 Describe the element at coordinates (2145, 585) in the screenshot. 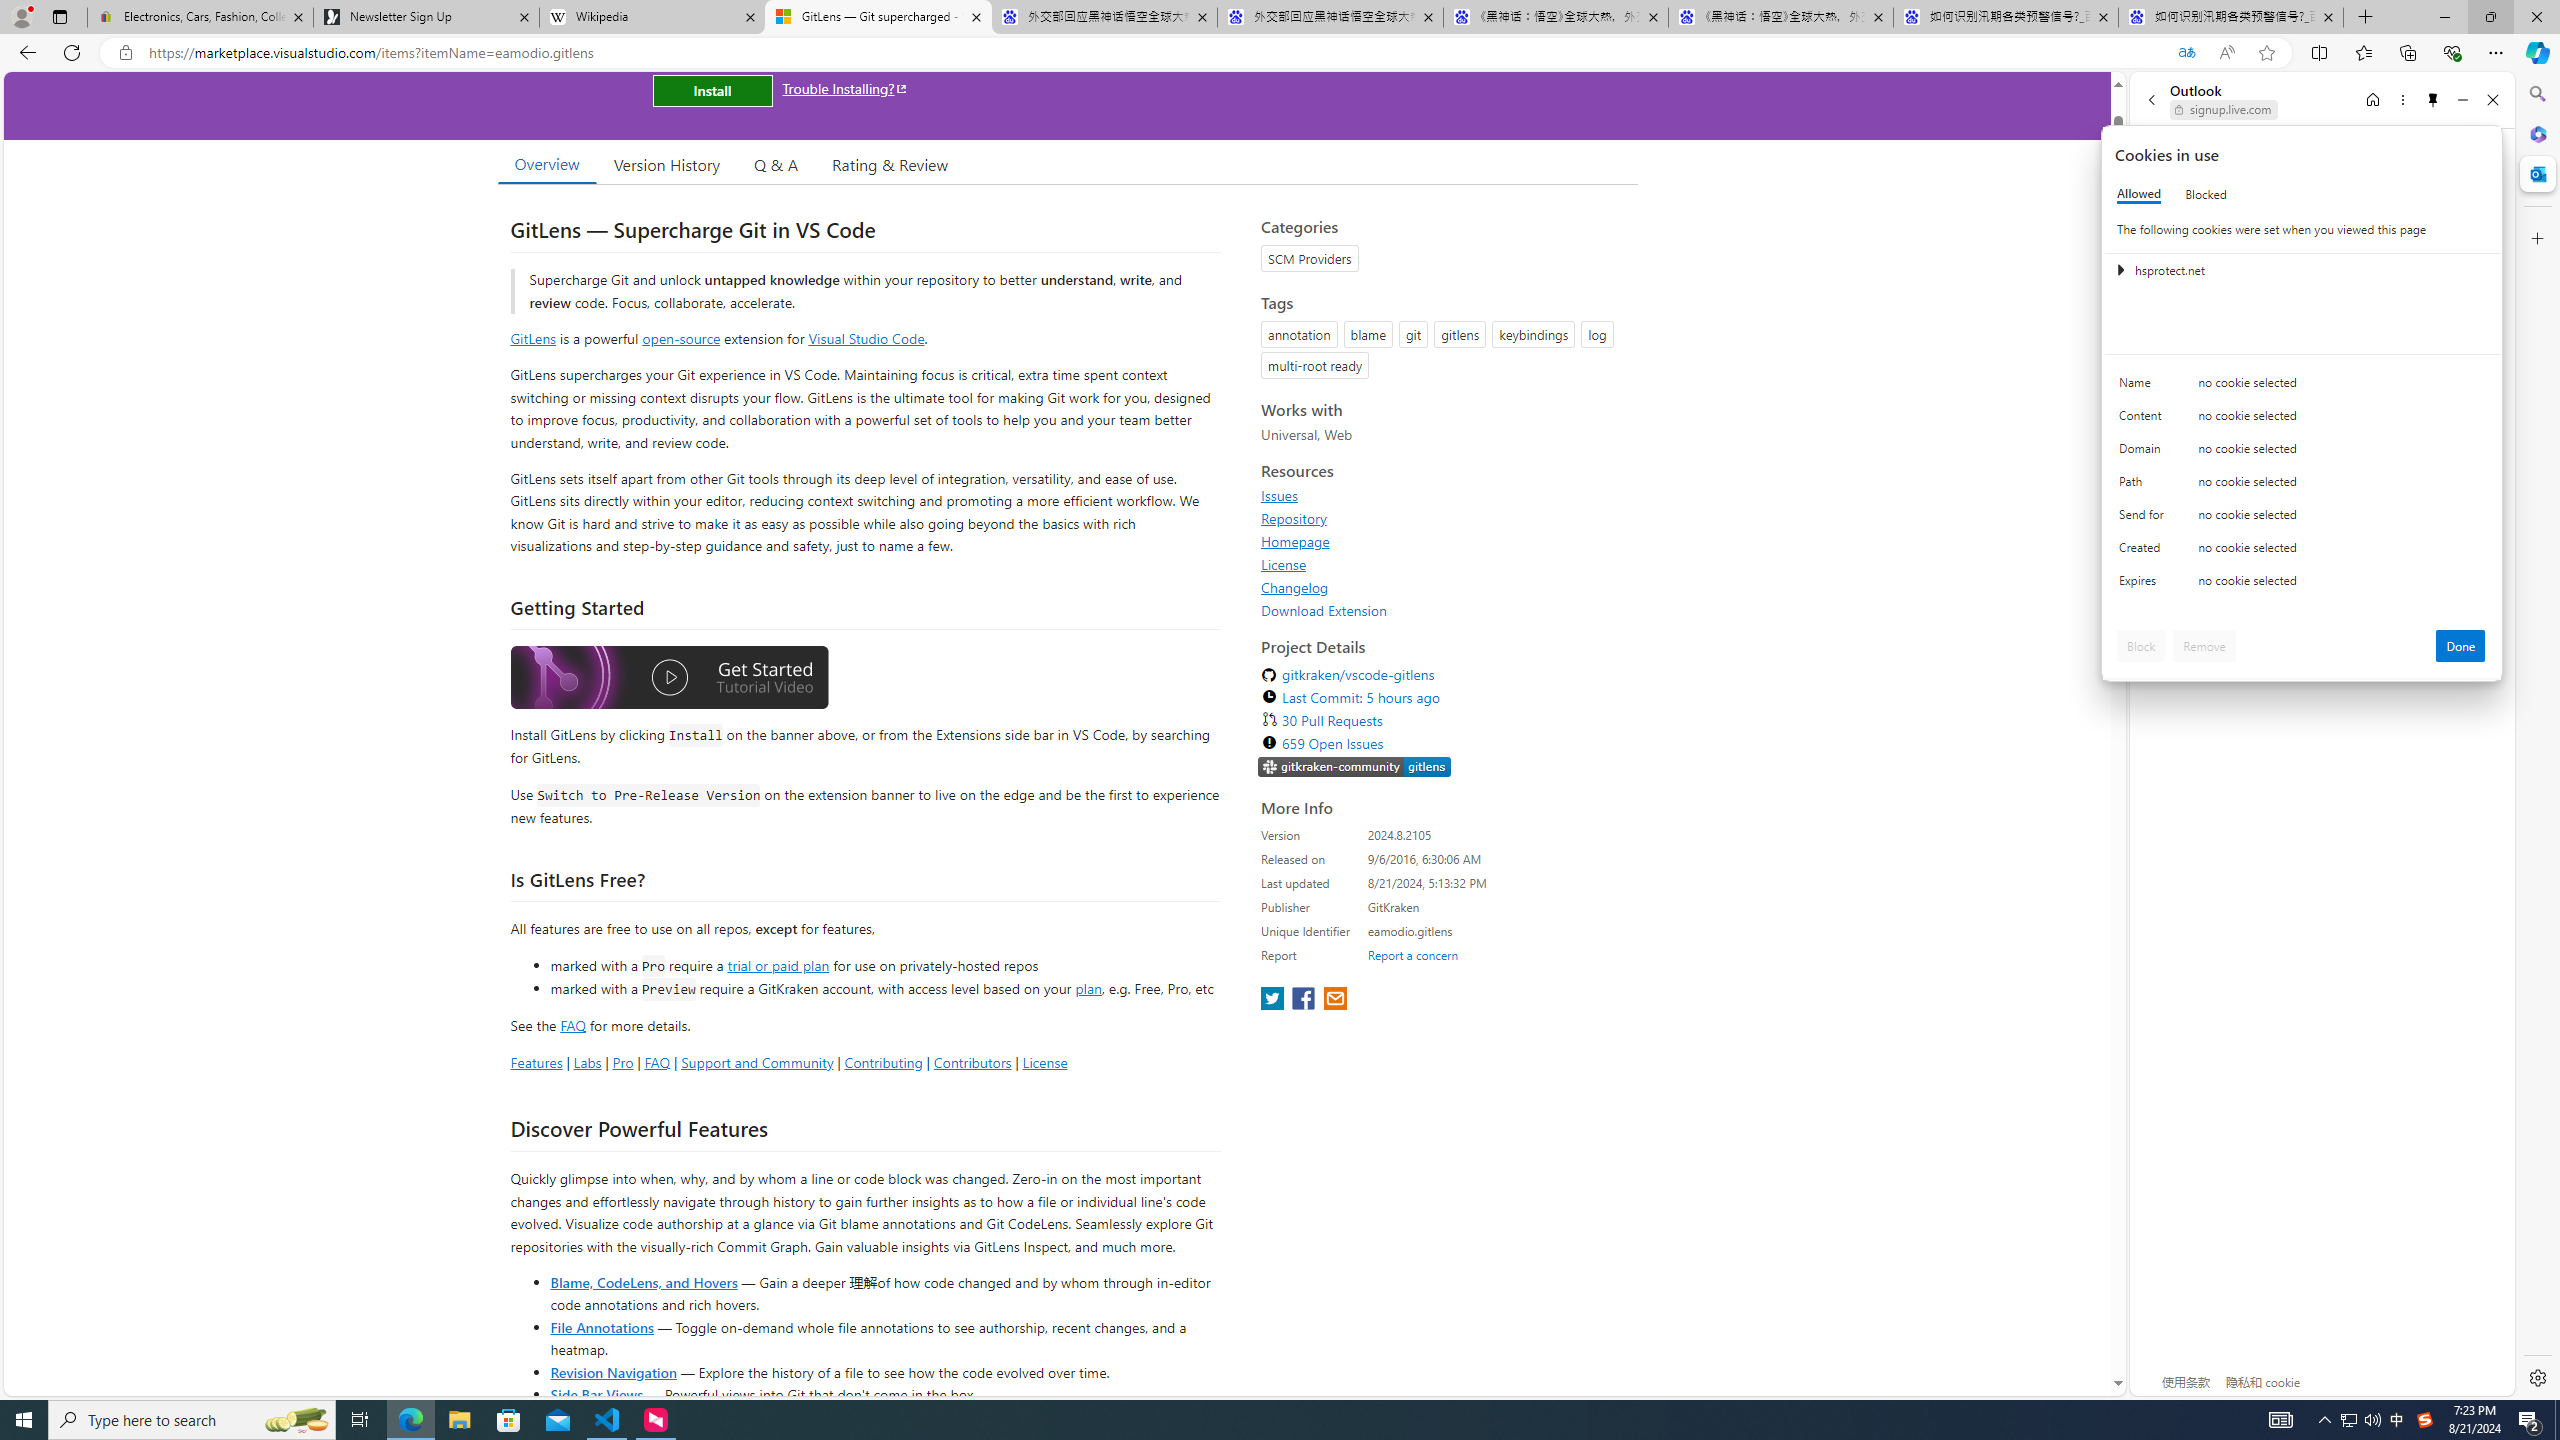

I see `Expires` at that location.